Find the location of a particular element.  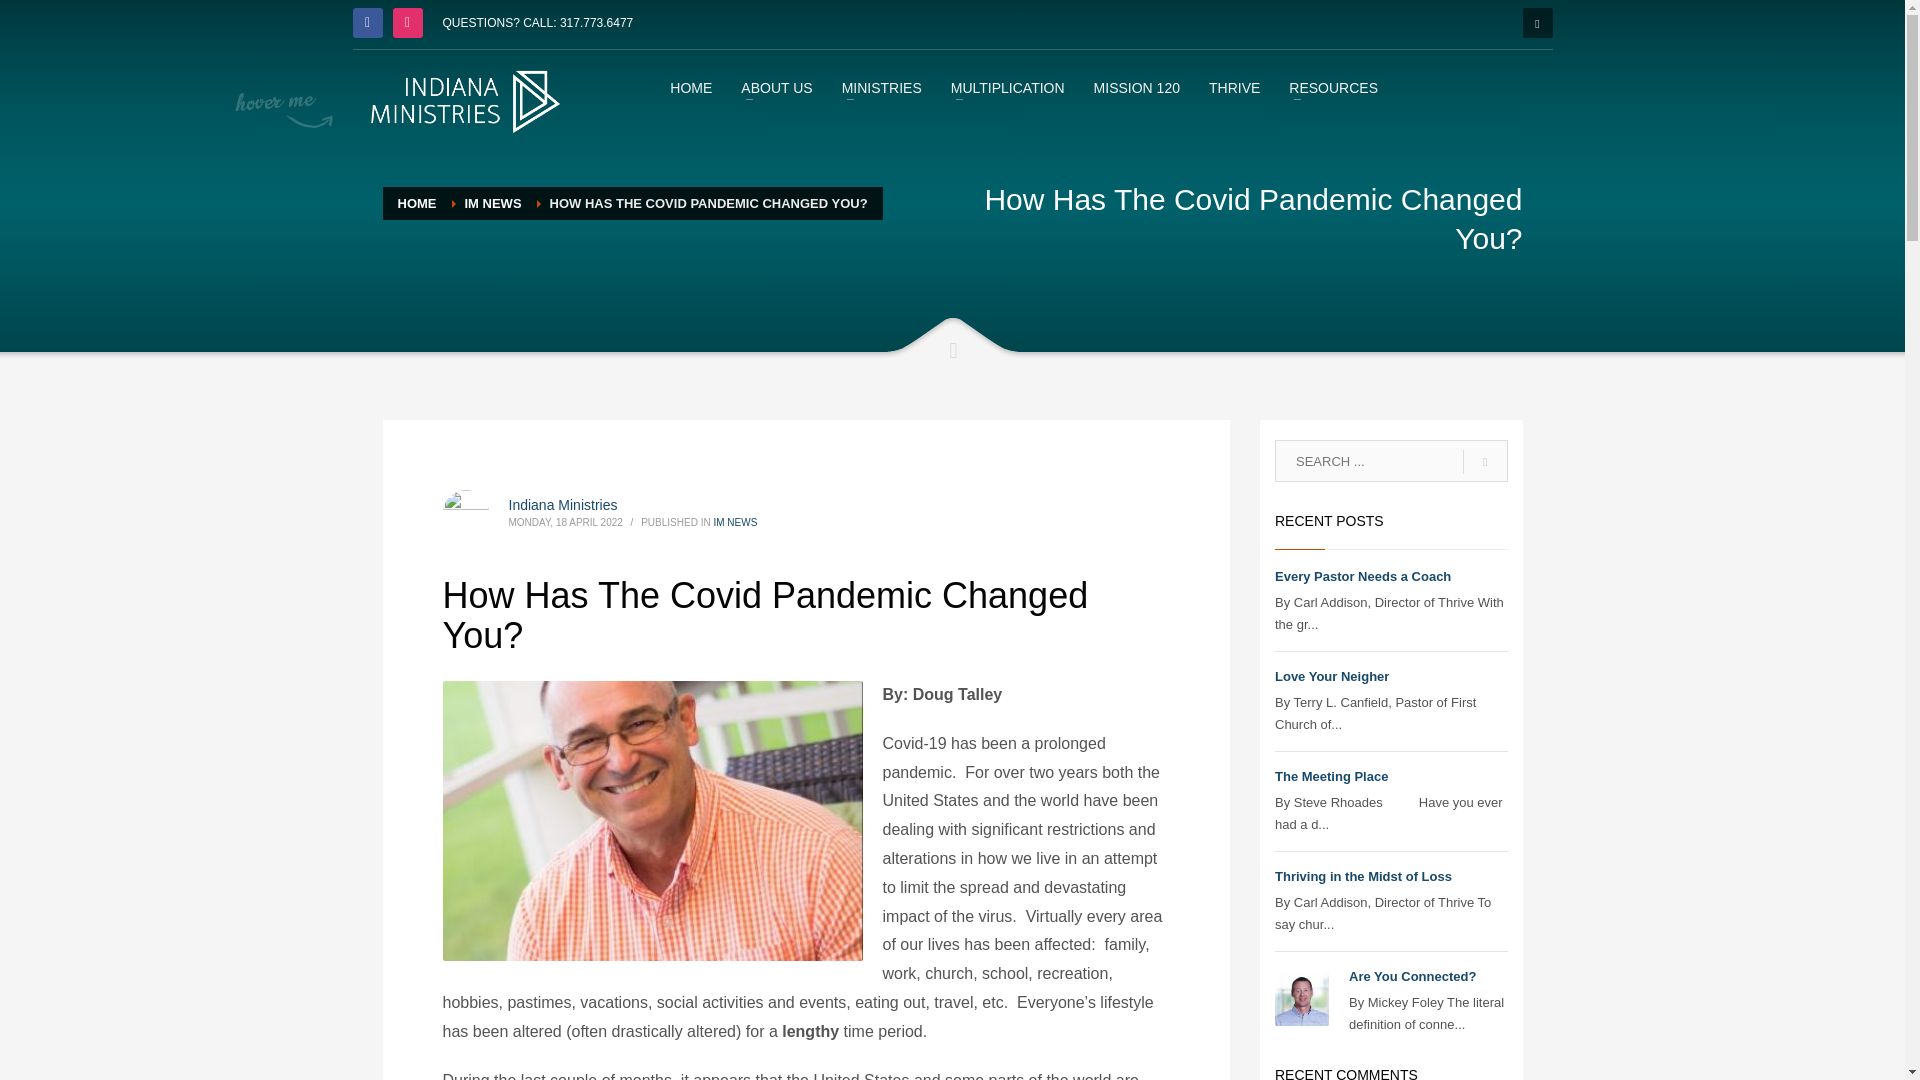

Thriving in the Midst of Loss is located at coordinates (1362, 876).